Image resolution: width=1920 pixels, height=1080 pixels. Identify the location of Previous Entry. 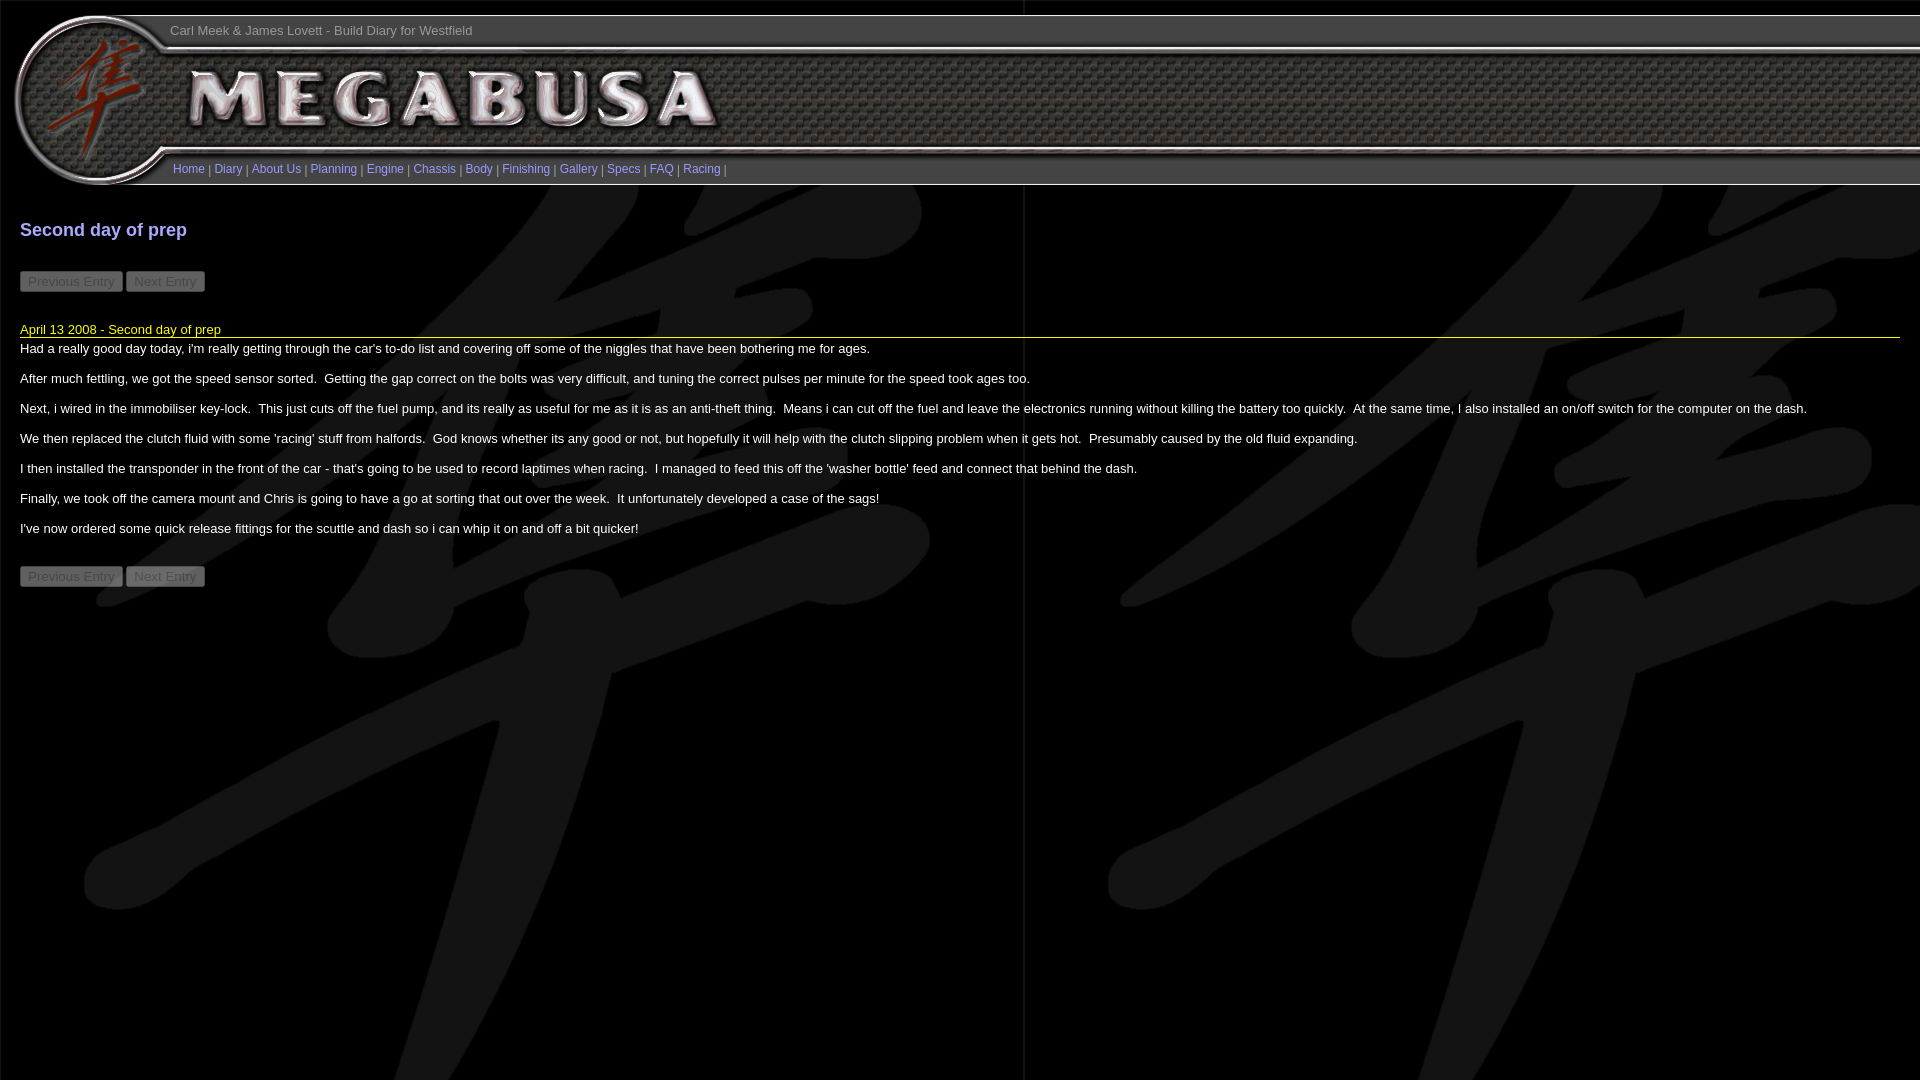
(70, 576).